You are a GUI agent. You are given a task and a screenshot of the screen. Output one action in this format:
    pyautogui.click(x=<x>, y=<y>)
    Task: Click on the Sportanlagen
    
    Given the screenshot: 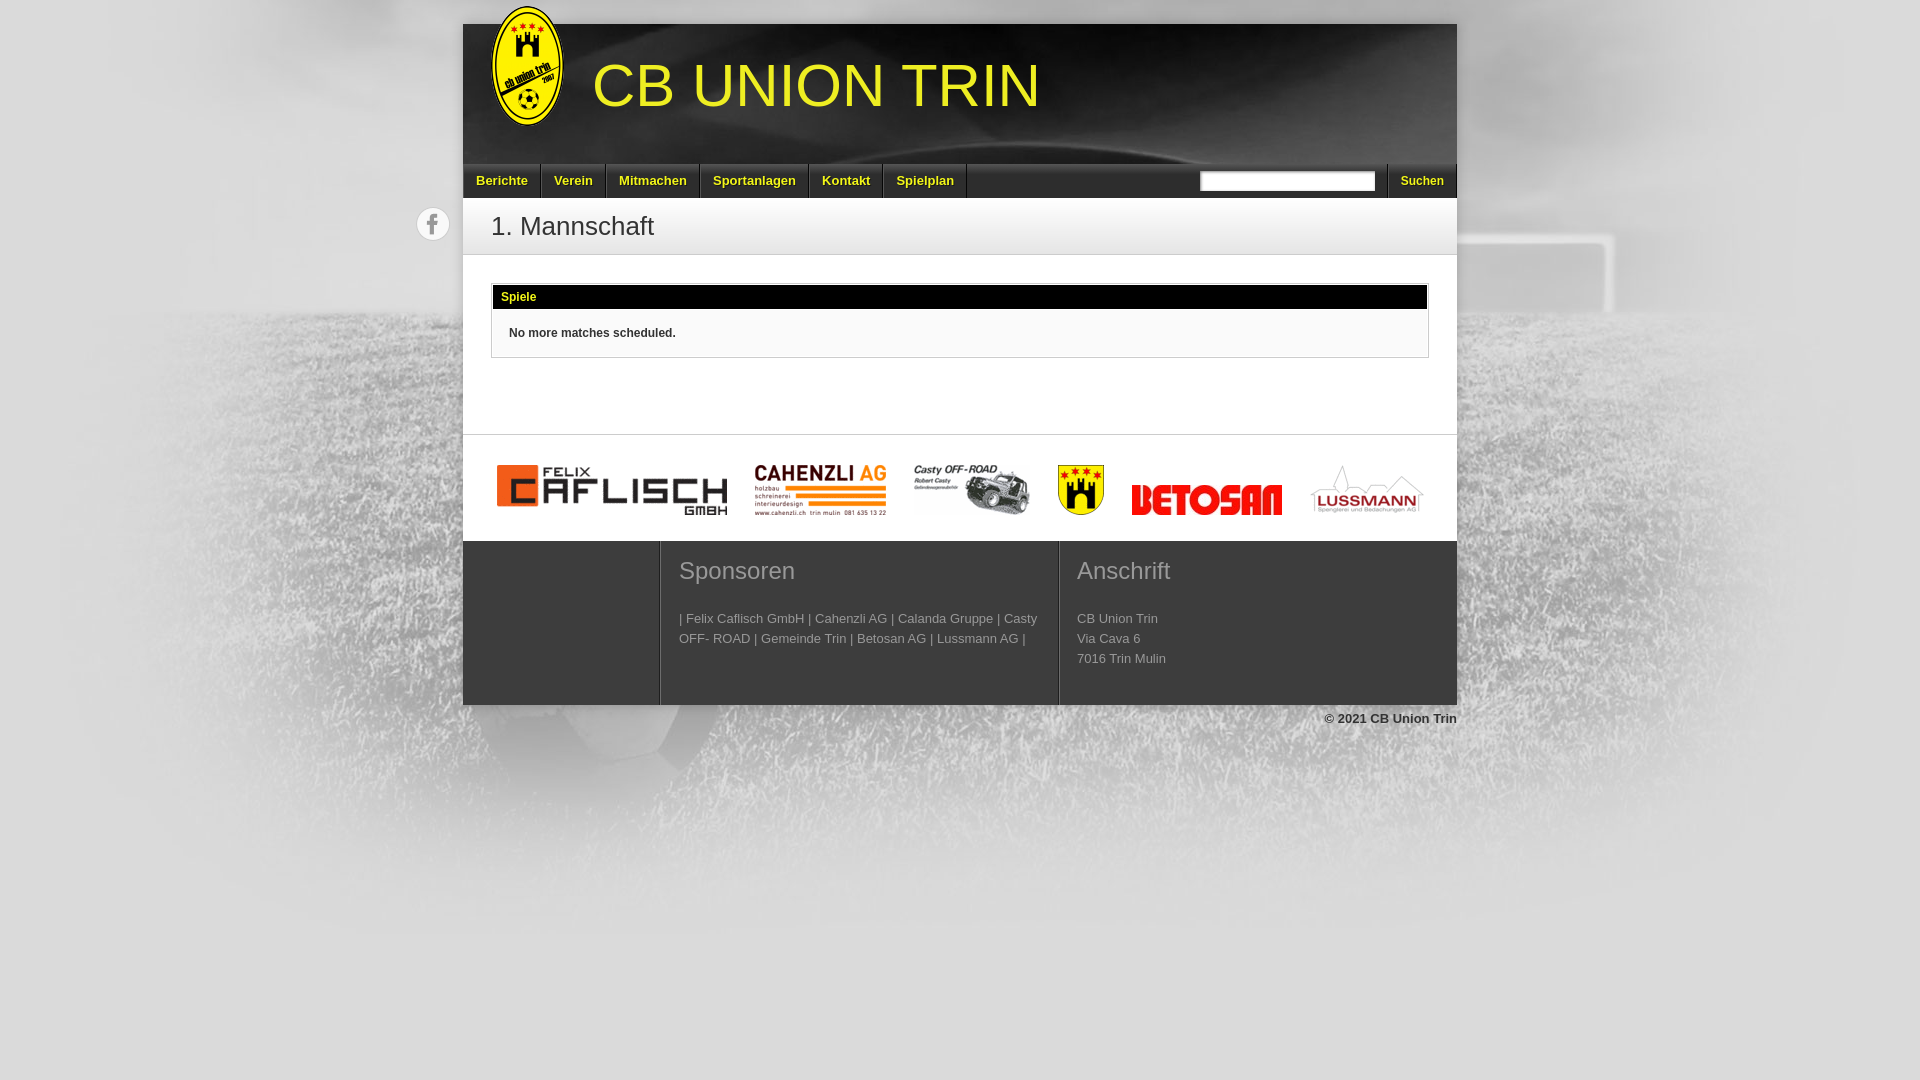 What is the action you would take?
    pyautogui.click(x=754, y=181)
    